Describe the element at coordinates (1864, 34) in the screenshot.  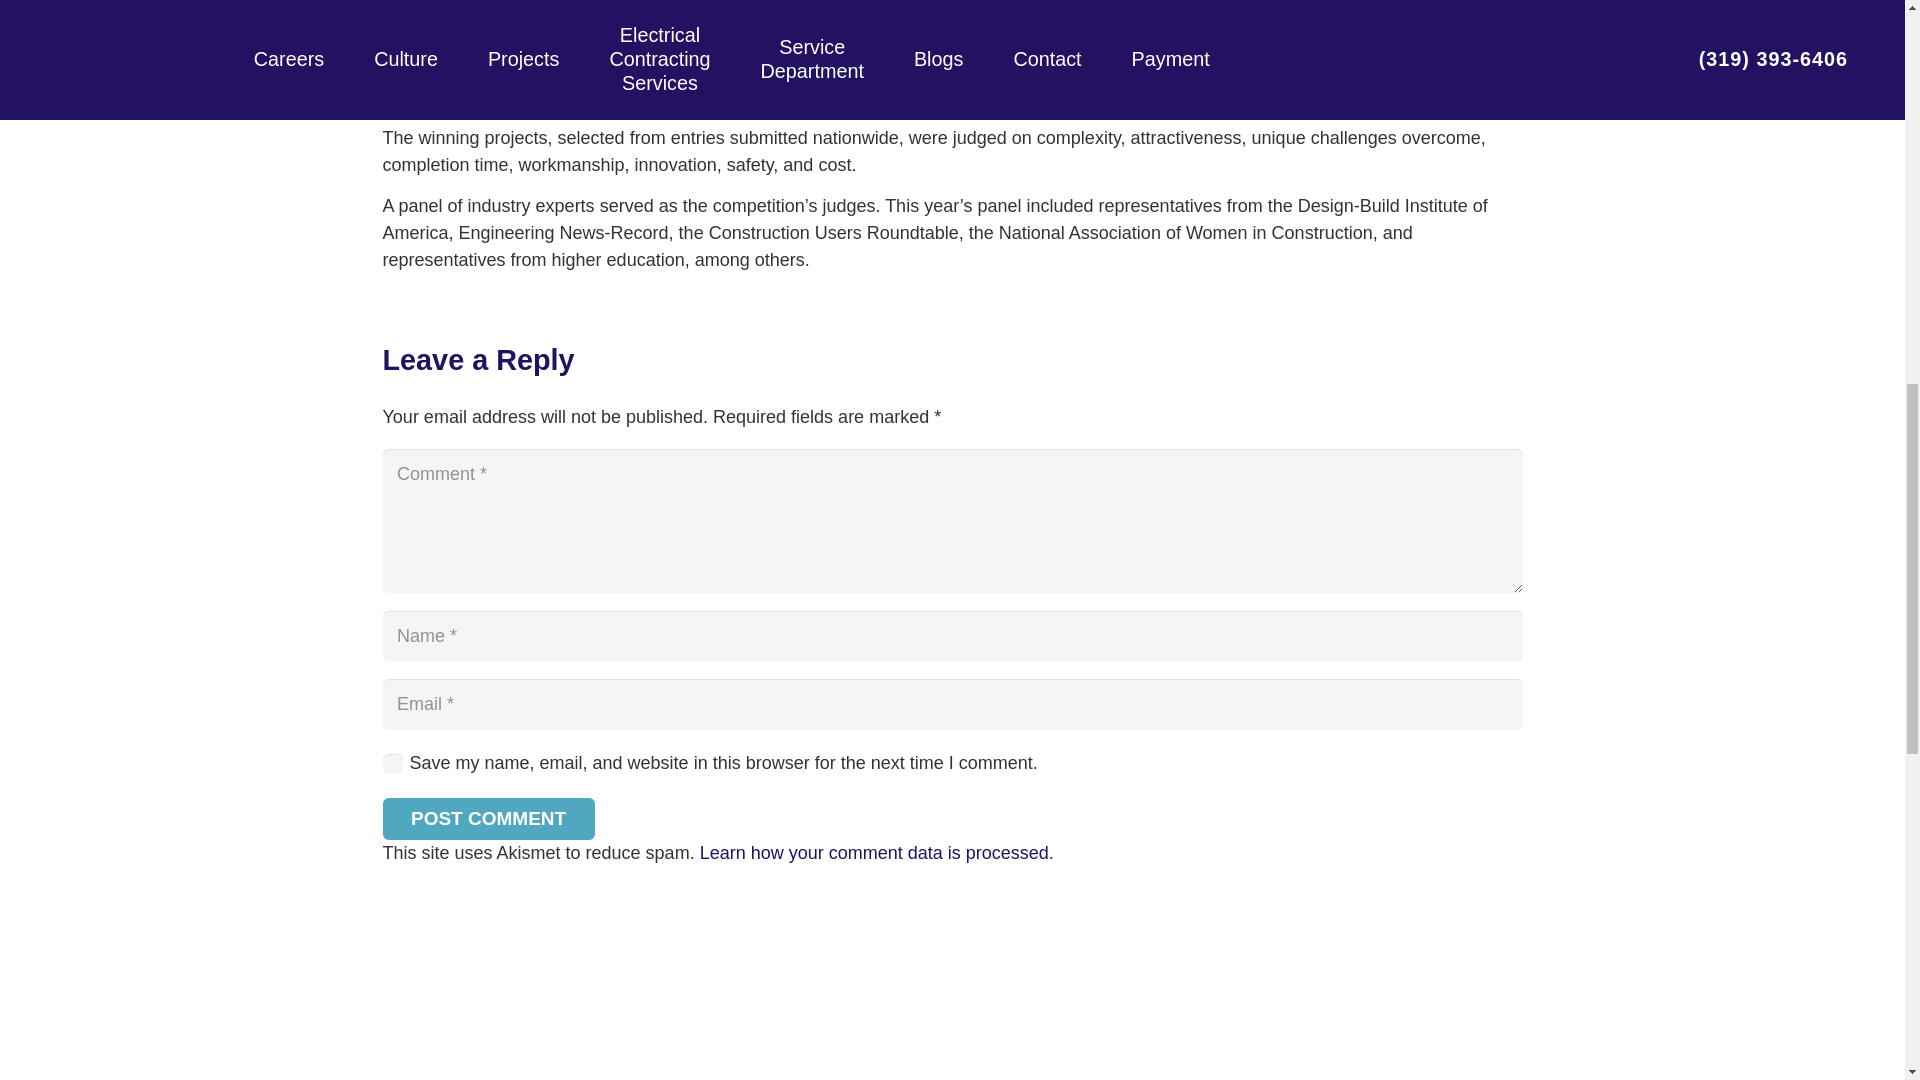
I see `Back to top` at that location.